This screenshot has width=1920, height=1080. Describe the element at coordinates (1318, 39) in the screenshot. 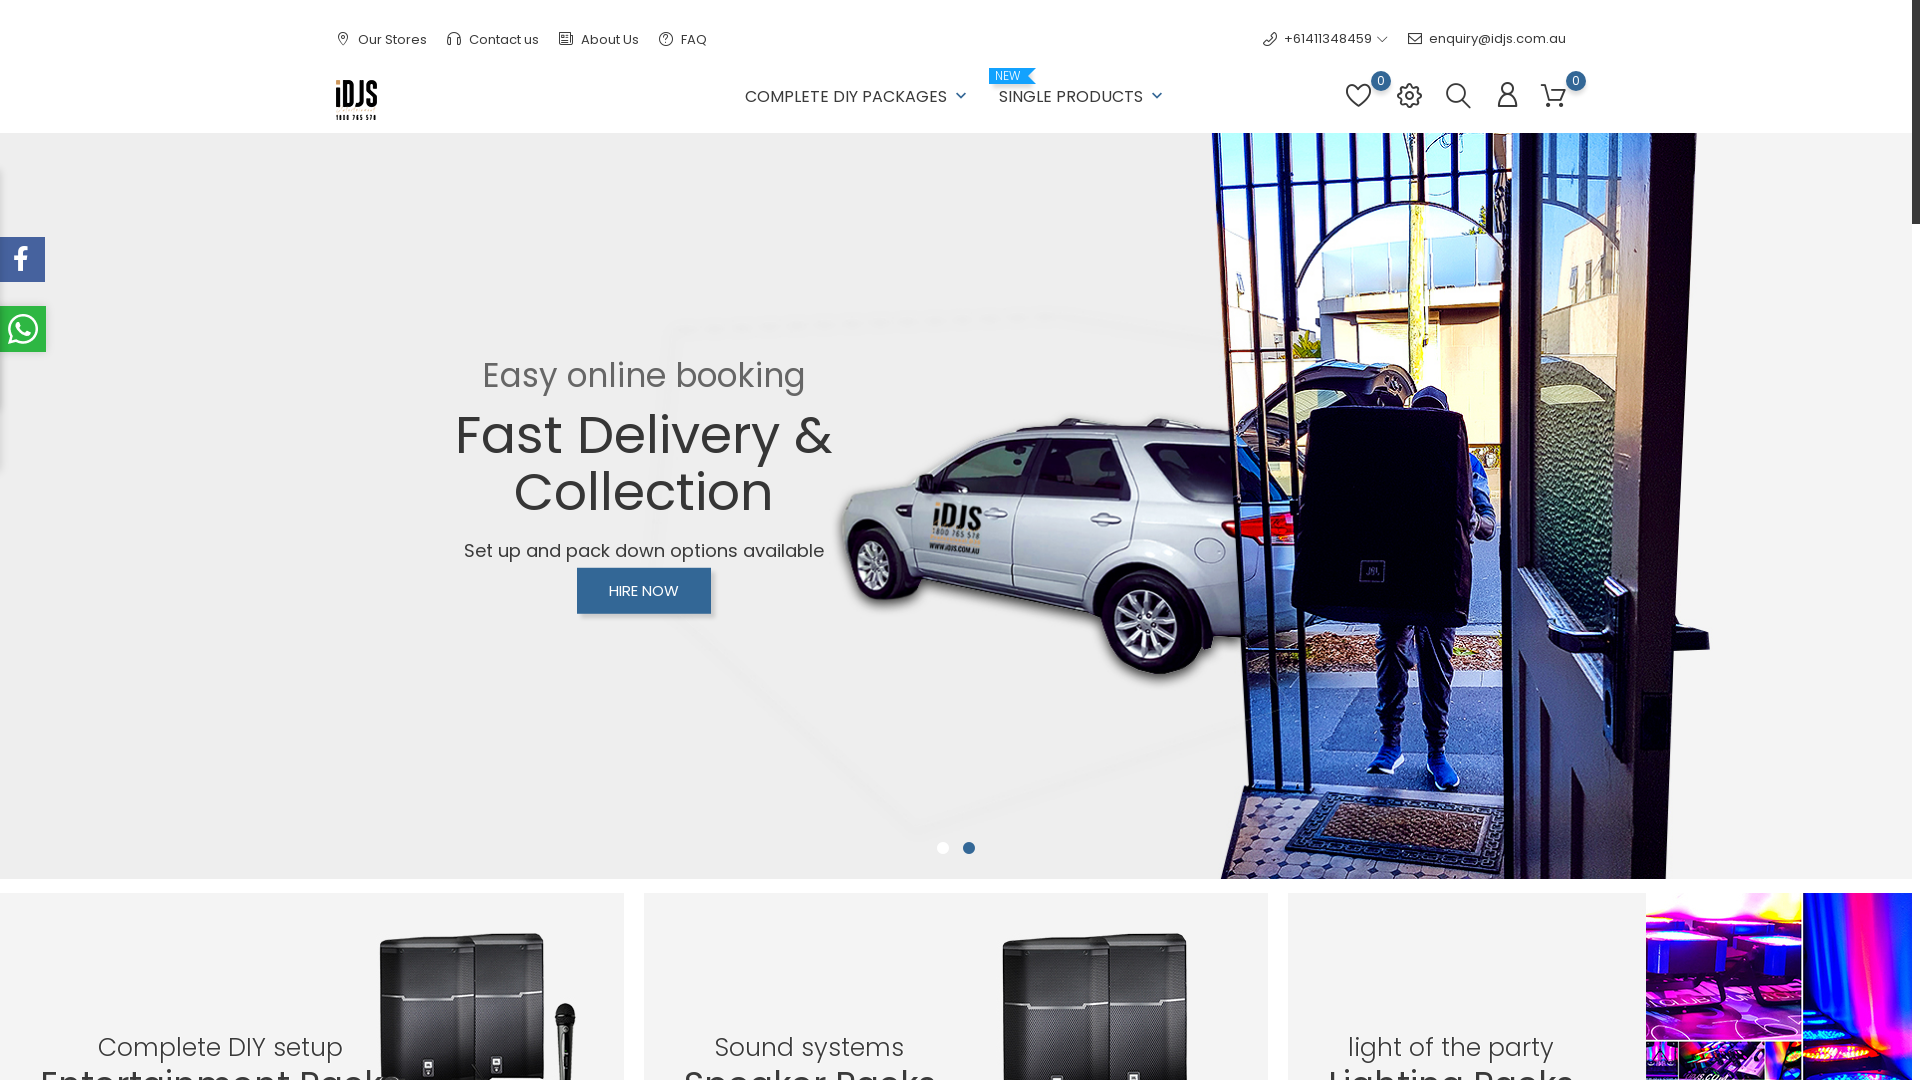

I see `+61411348459` at that location.